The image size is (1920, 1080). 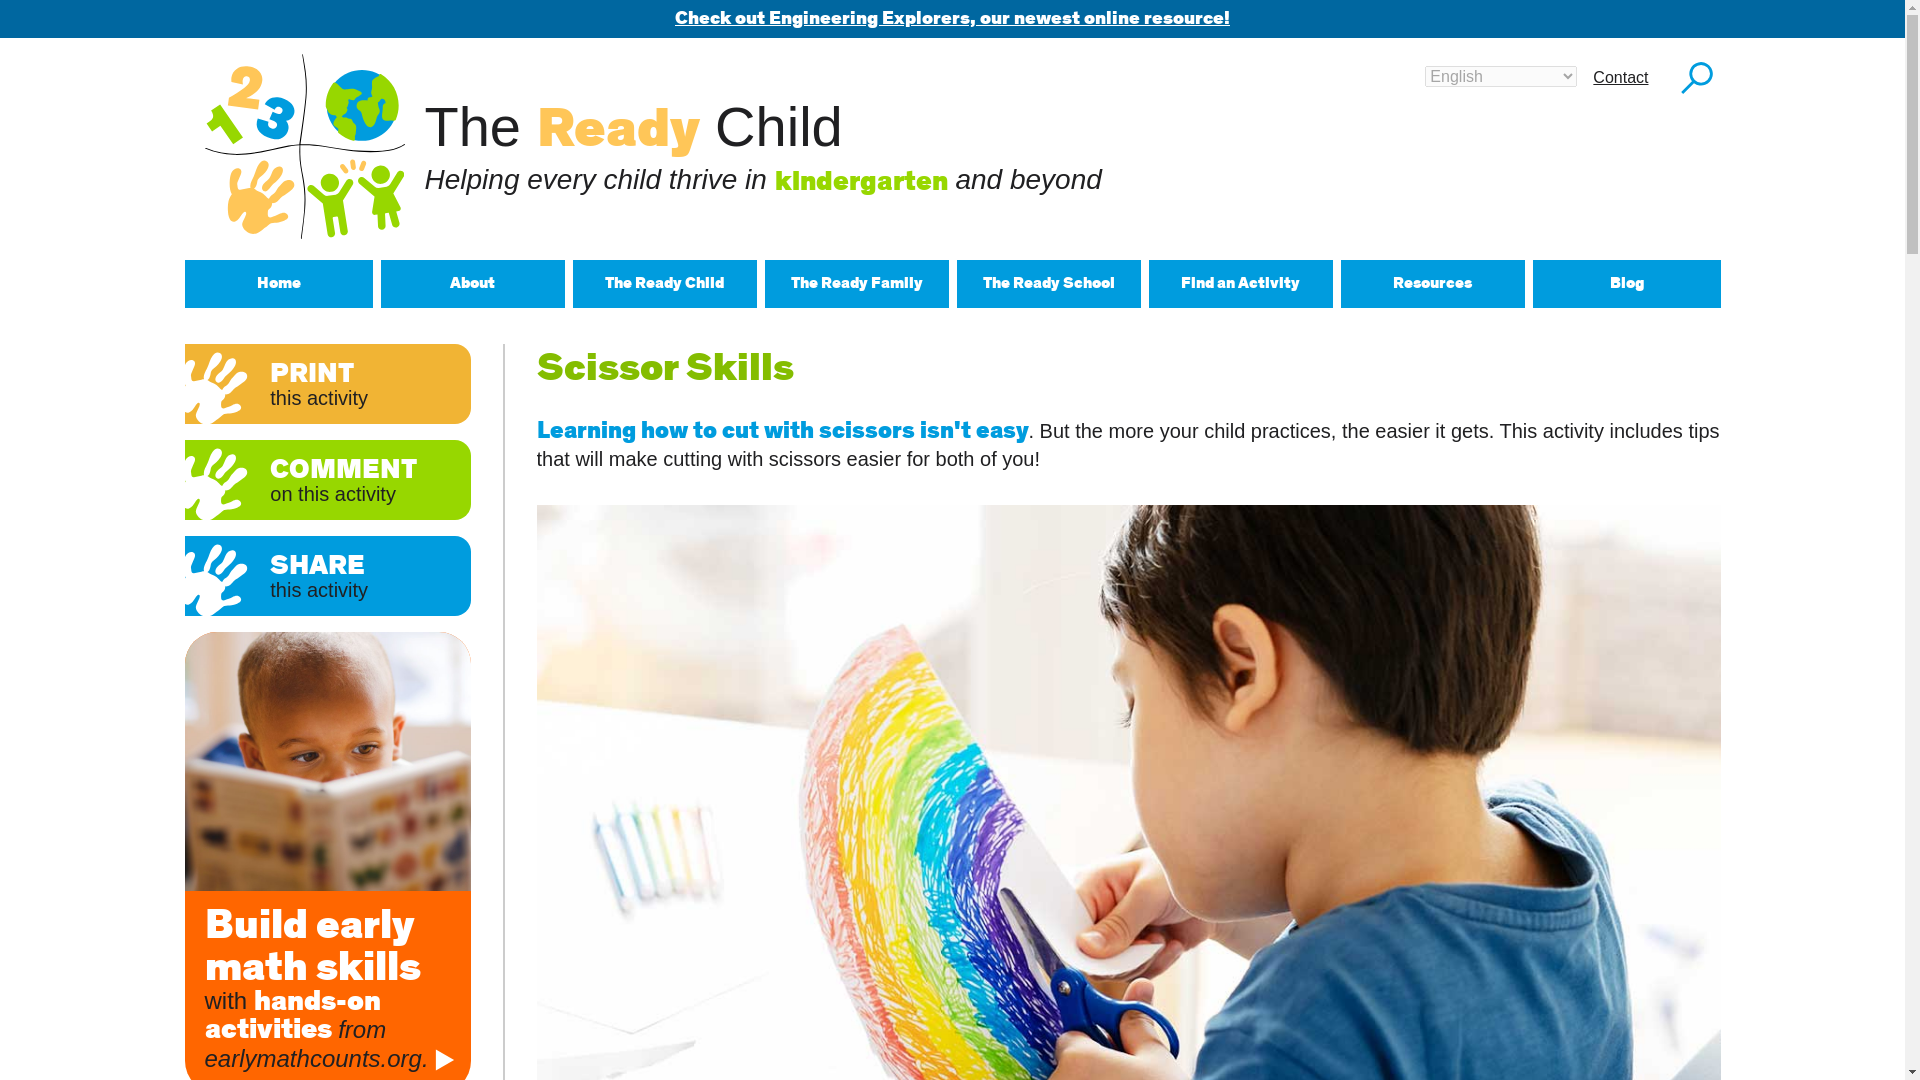 I want to click on Home, so click(x=278, y=284).